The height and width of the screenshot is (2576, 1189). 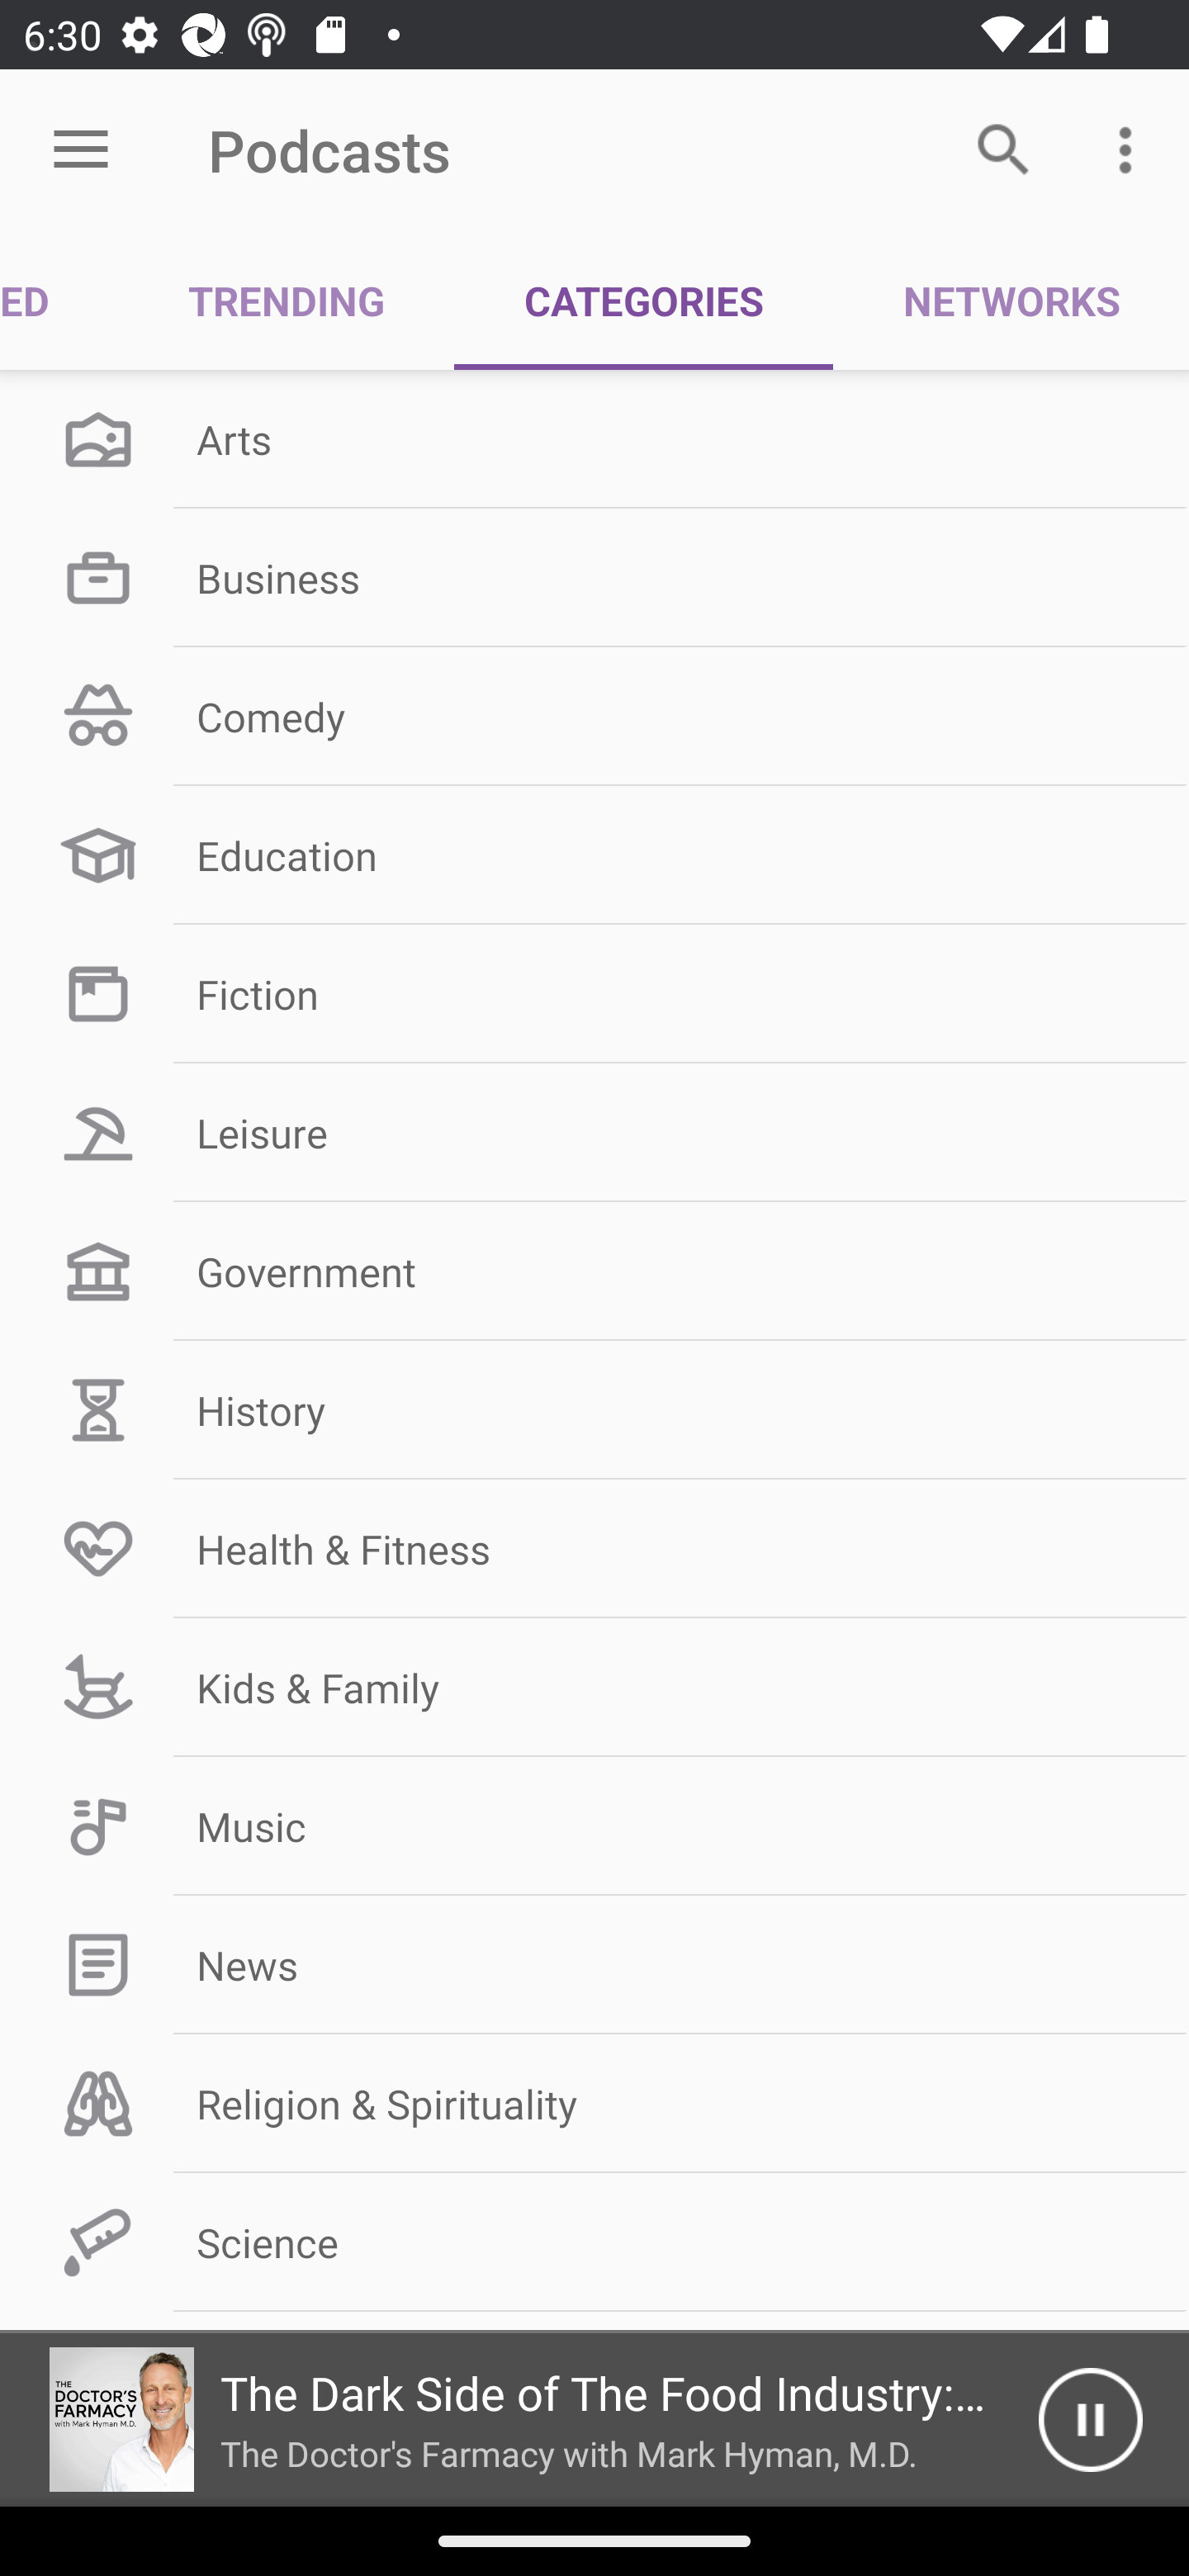 I want to click on Search, so click(x=1004, y=149).